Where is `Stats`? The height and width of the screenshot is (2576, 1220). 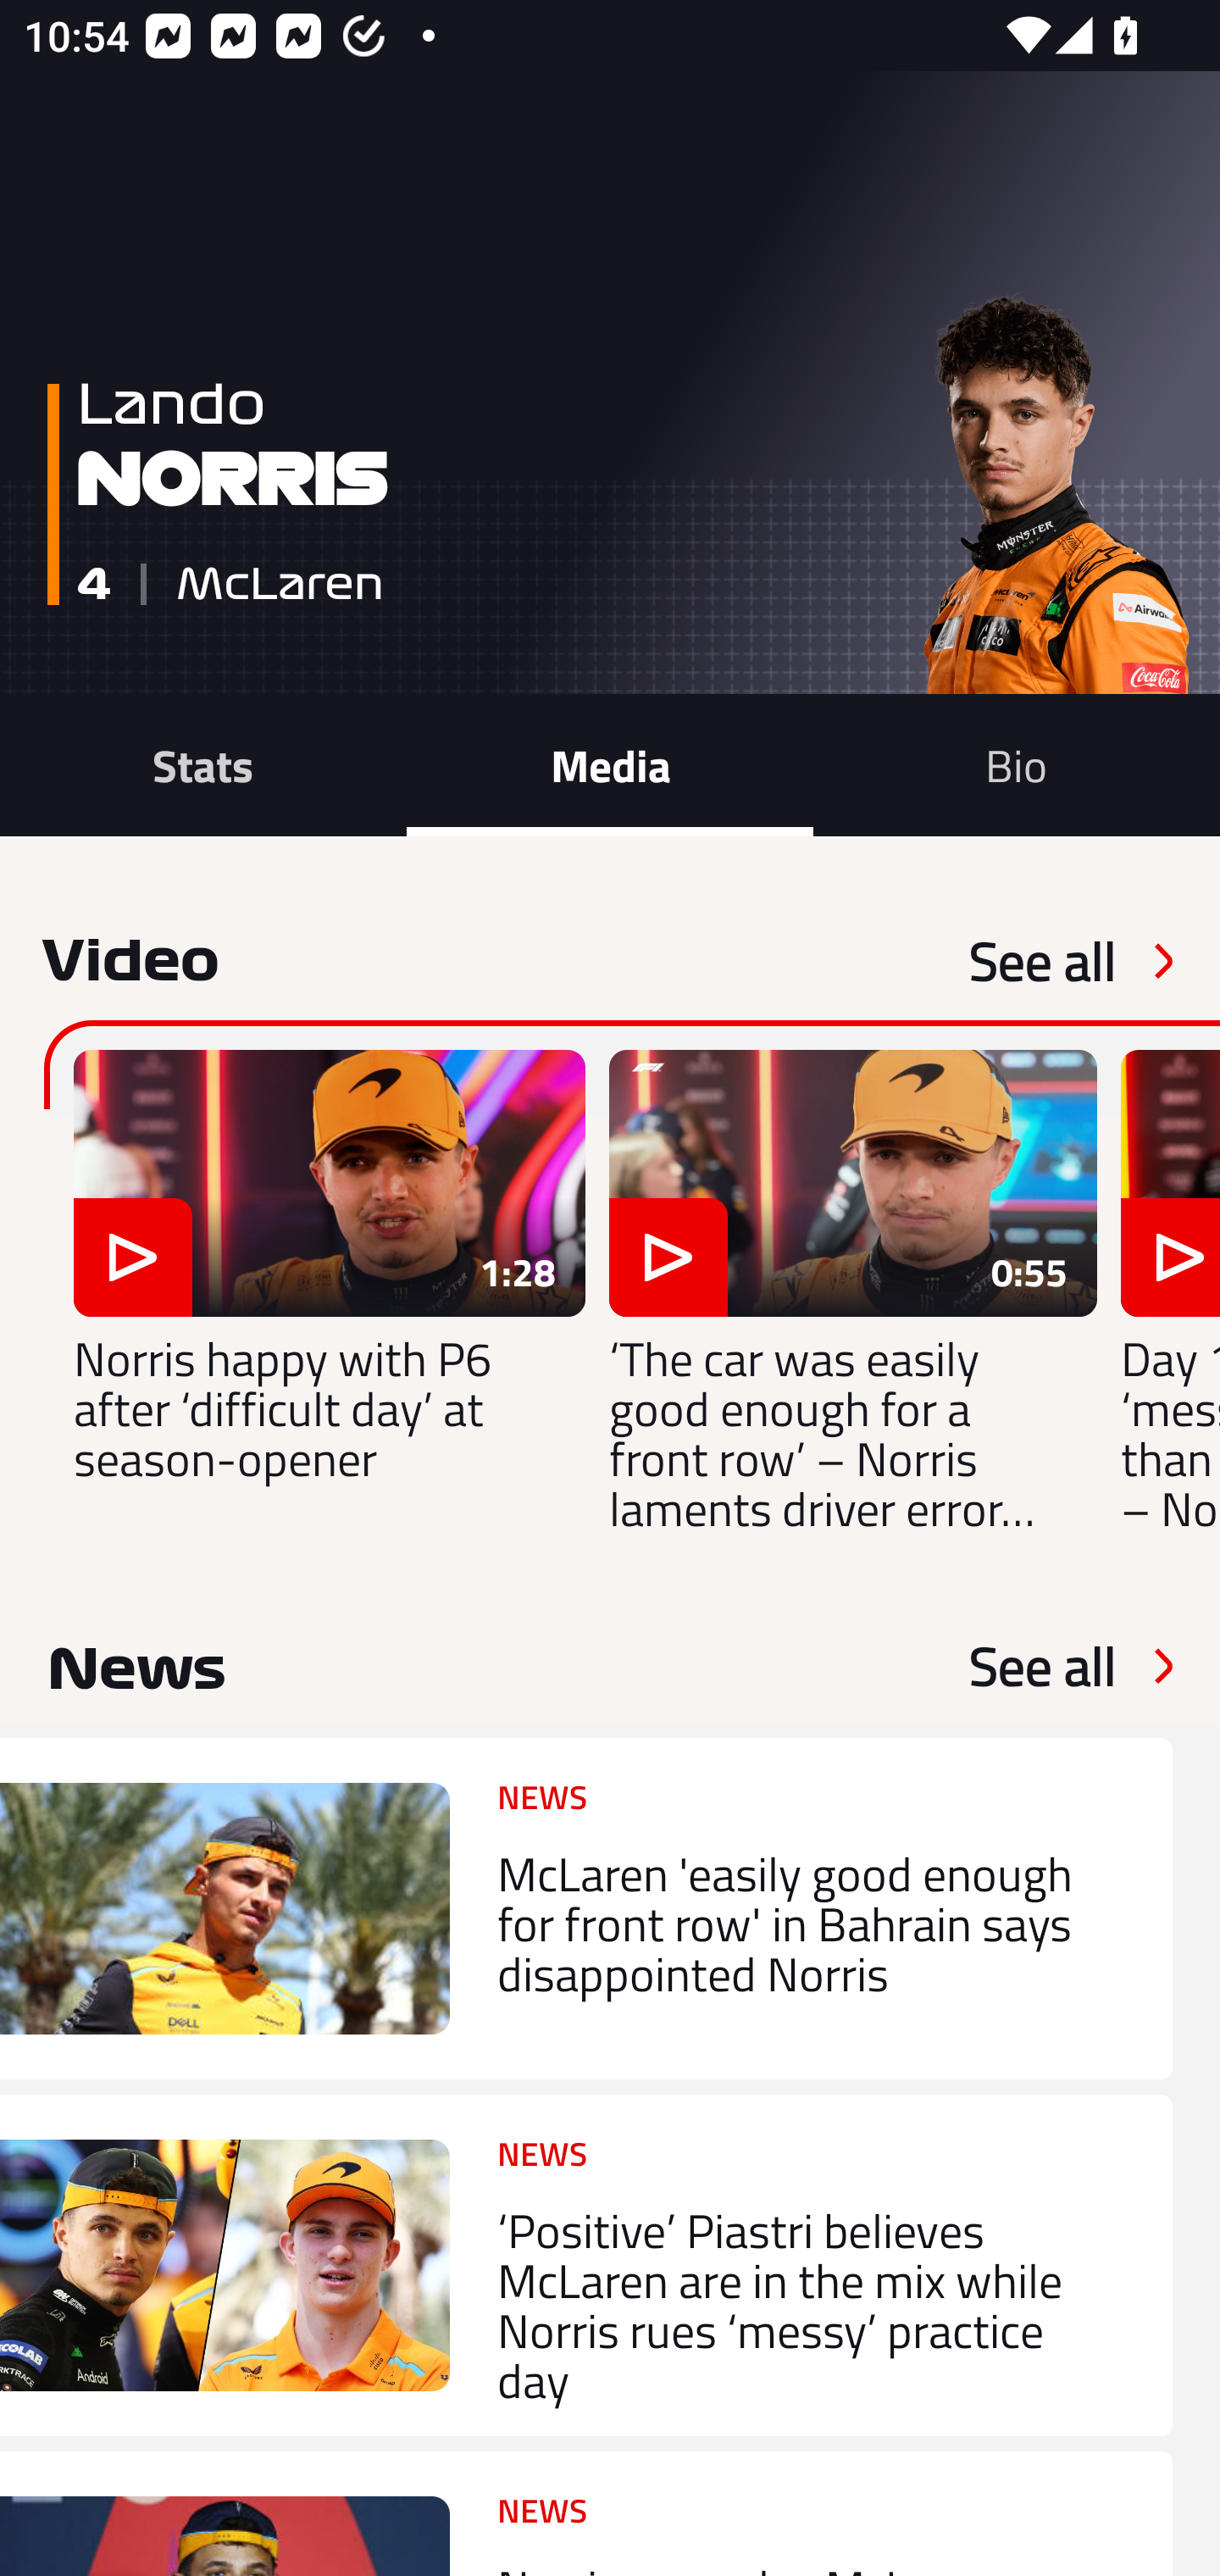 Stats is located at coordinates (203, 764).